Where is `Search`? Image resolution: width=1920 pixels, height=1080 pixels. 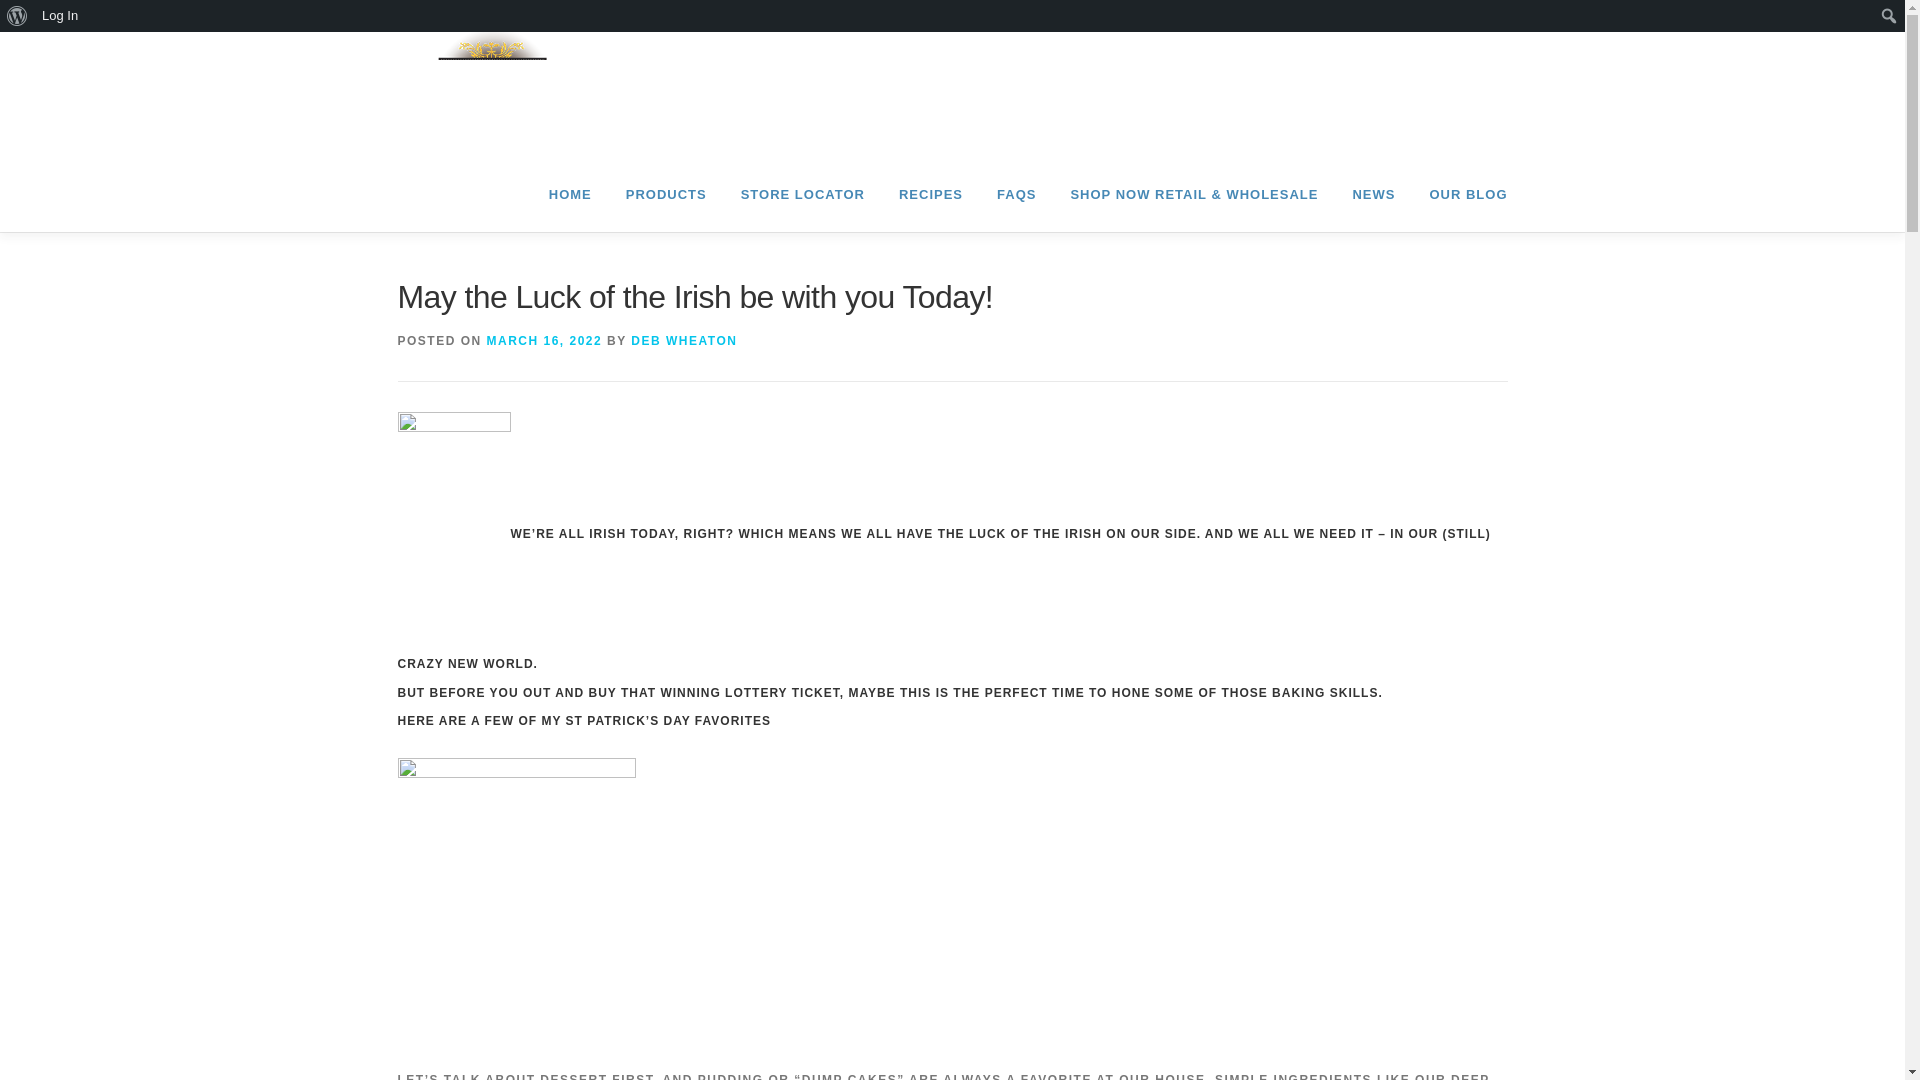
Search is located at coordinates (20, 16).